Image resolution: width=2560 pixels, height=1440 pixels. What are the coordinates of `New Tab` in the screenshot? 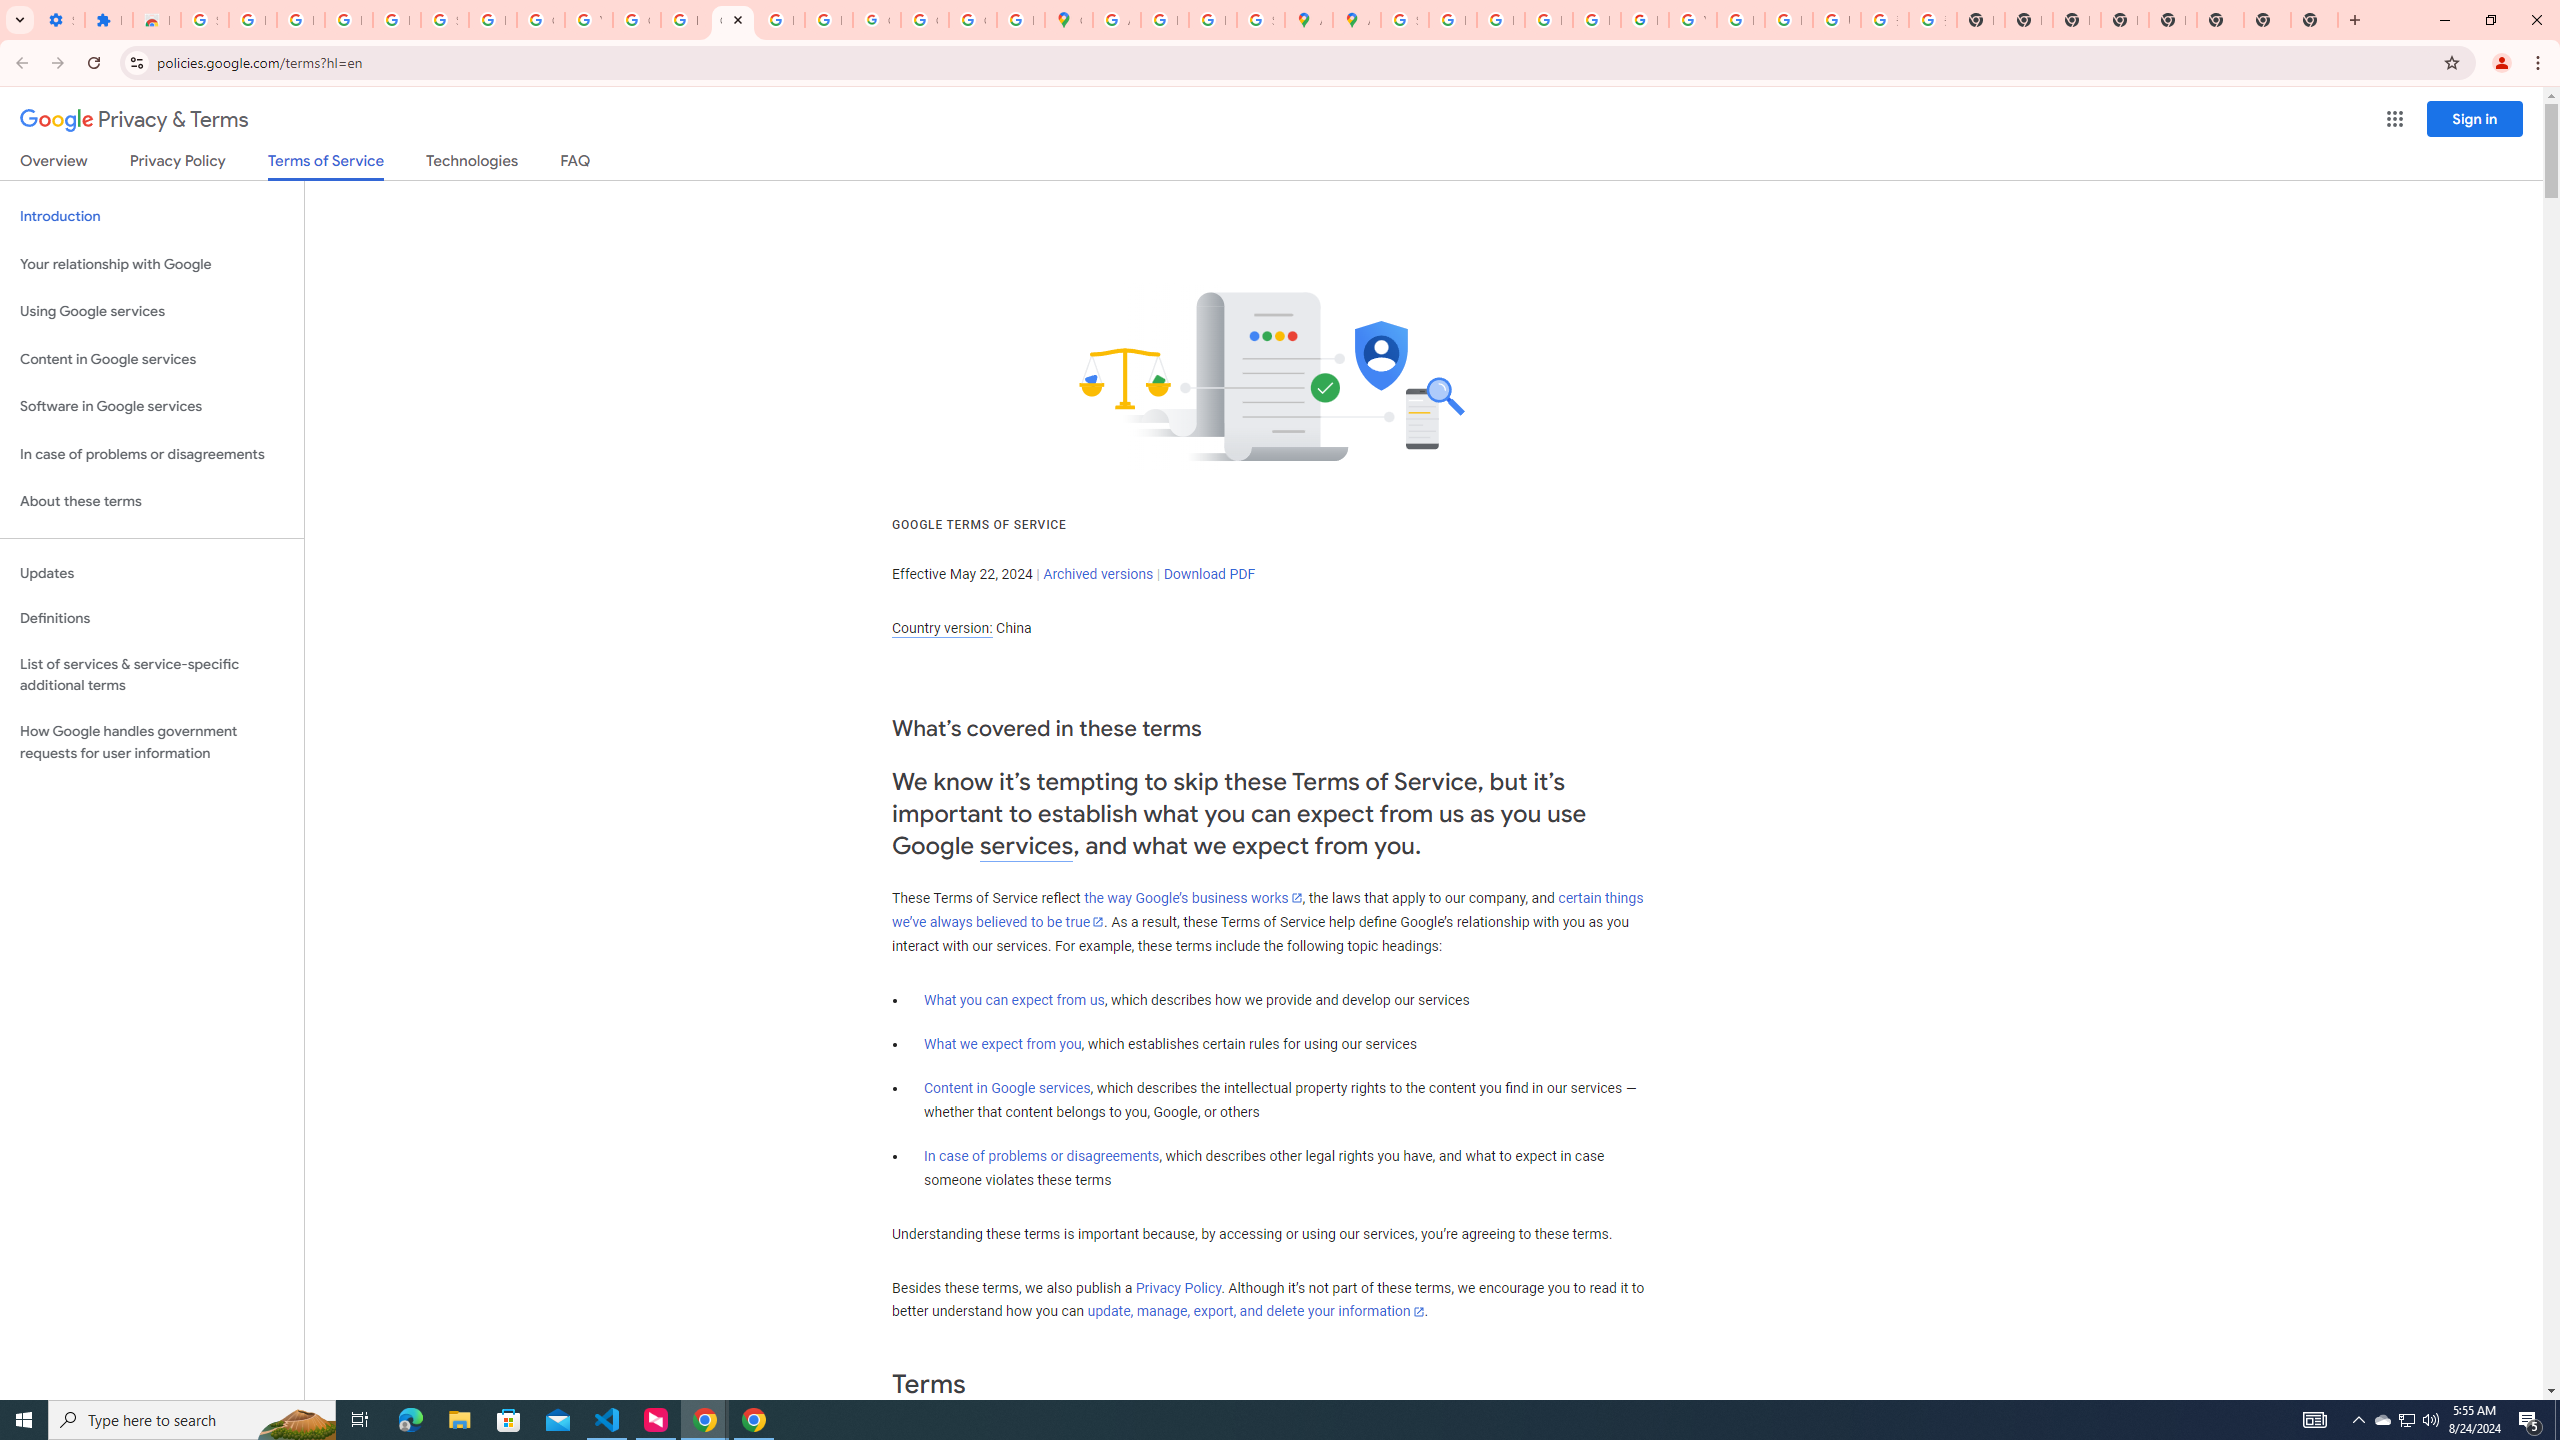 It's located at (2173, 20).